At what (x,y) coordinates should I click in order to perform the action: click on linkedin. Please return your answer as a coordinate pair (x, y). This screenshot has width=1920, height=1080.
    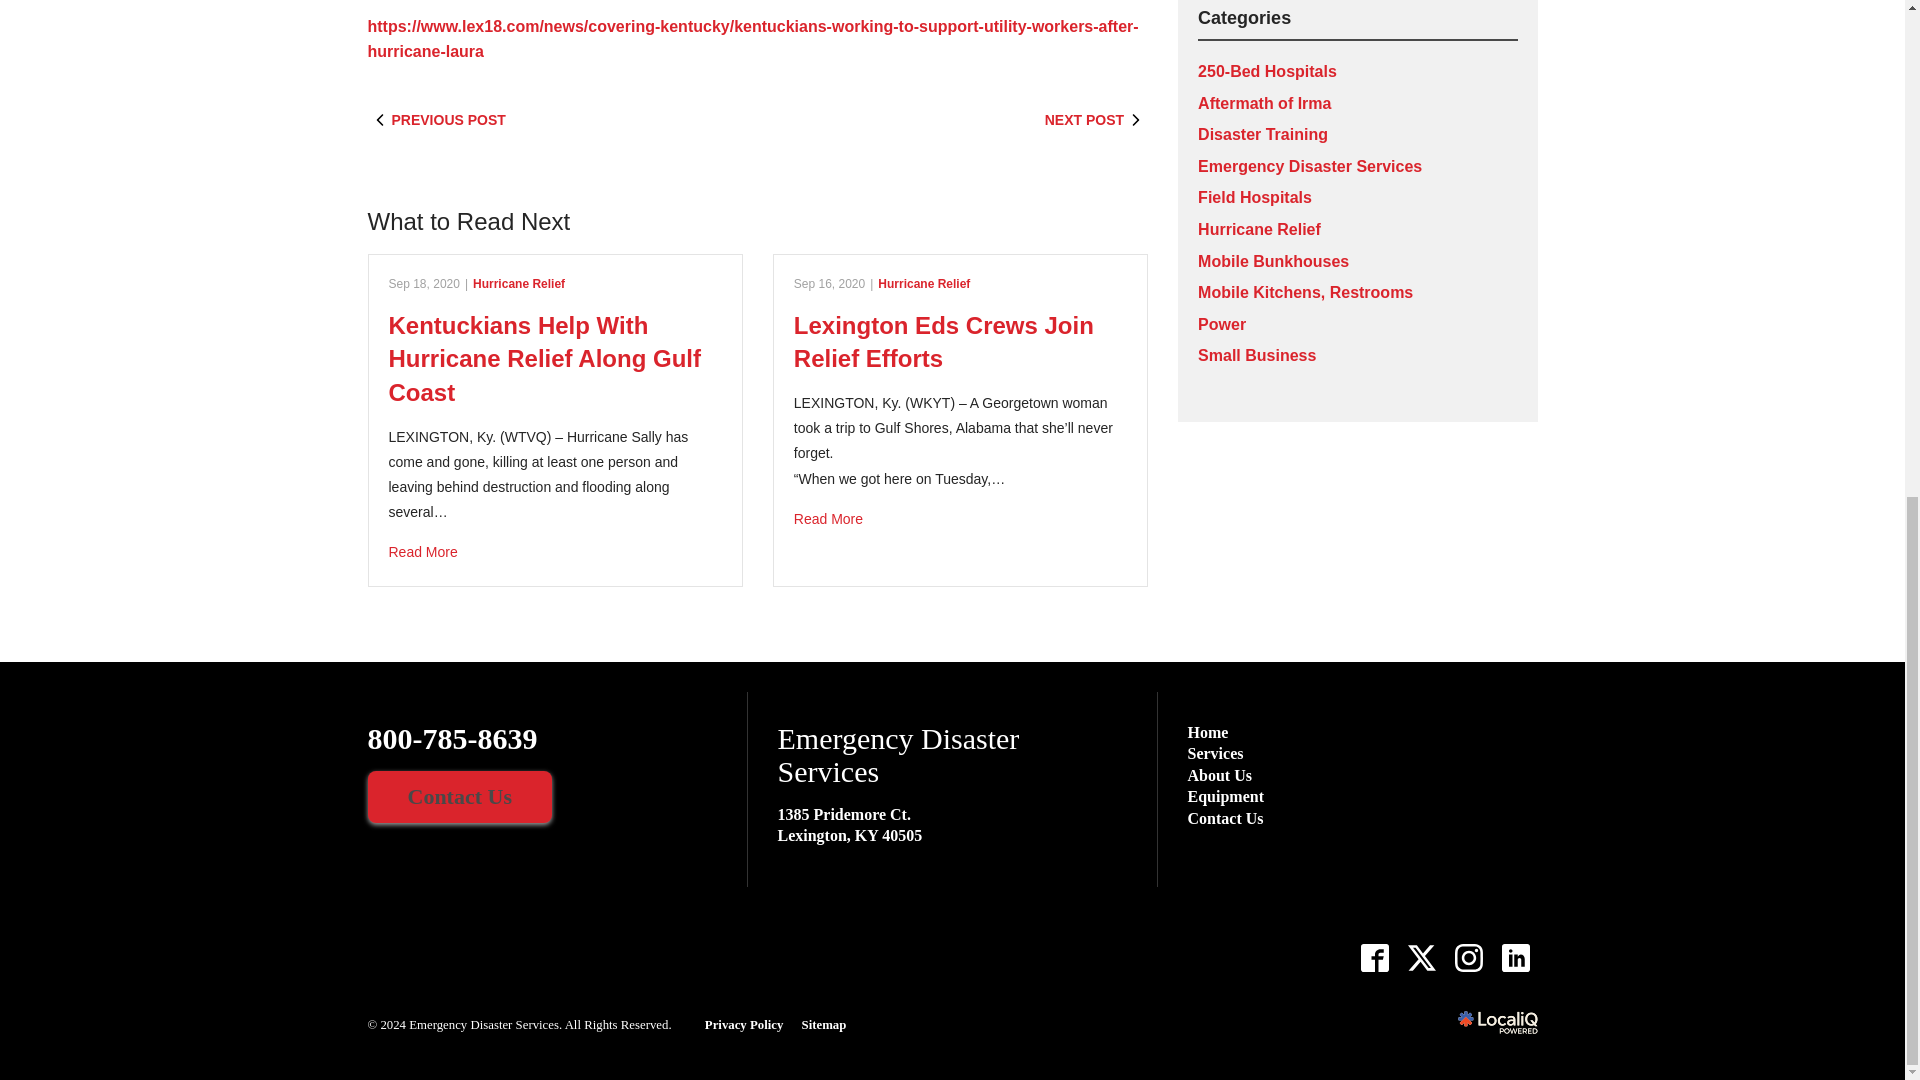
    Looking at the image, I should click on (1515, 958).